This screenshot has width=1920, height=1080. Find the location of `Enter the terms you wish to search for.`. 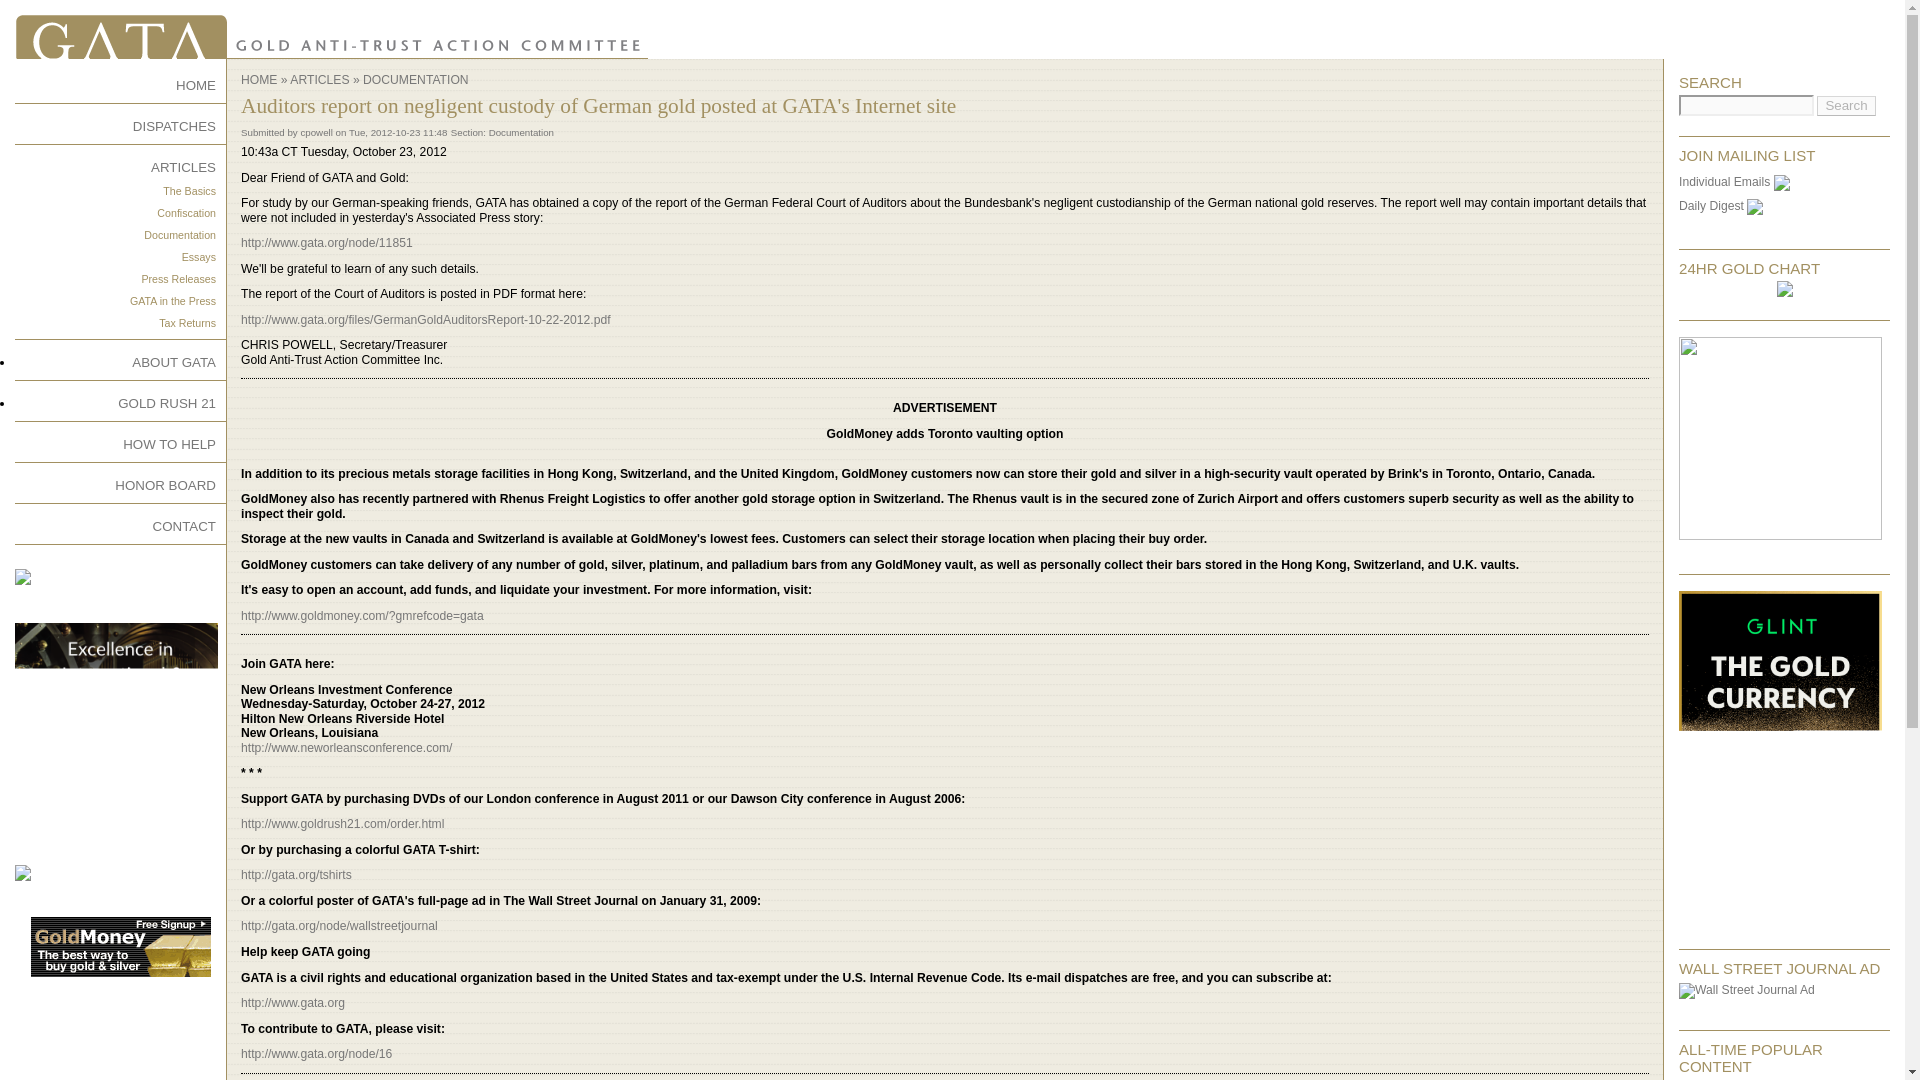

Enter the terms you wish to search for. is located at coordinates (1746, 105).